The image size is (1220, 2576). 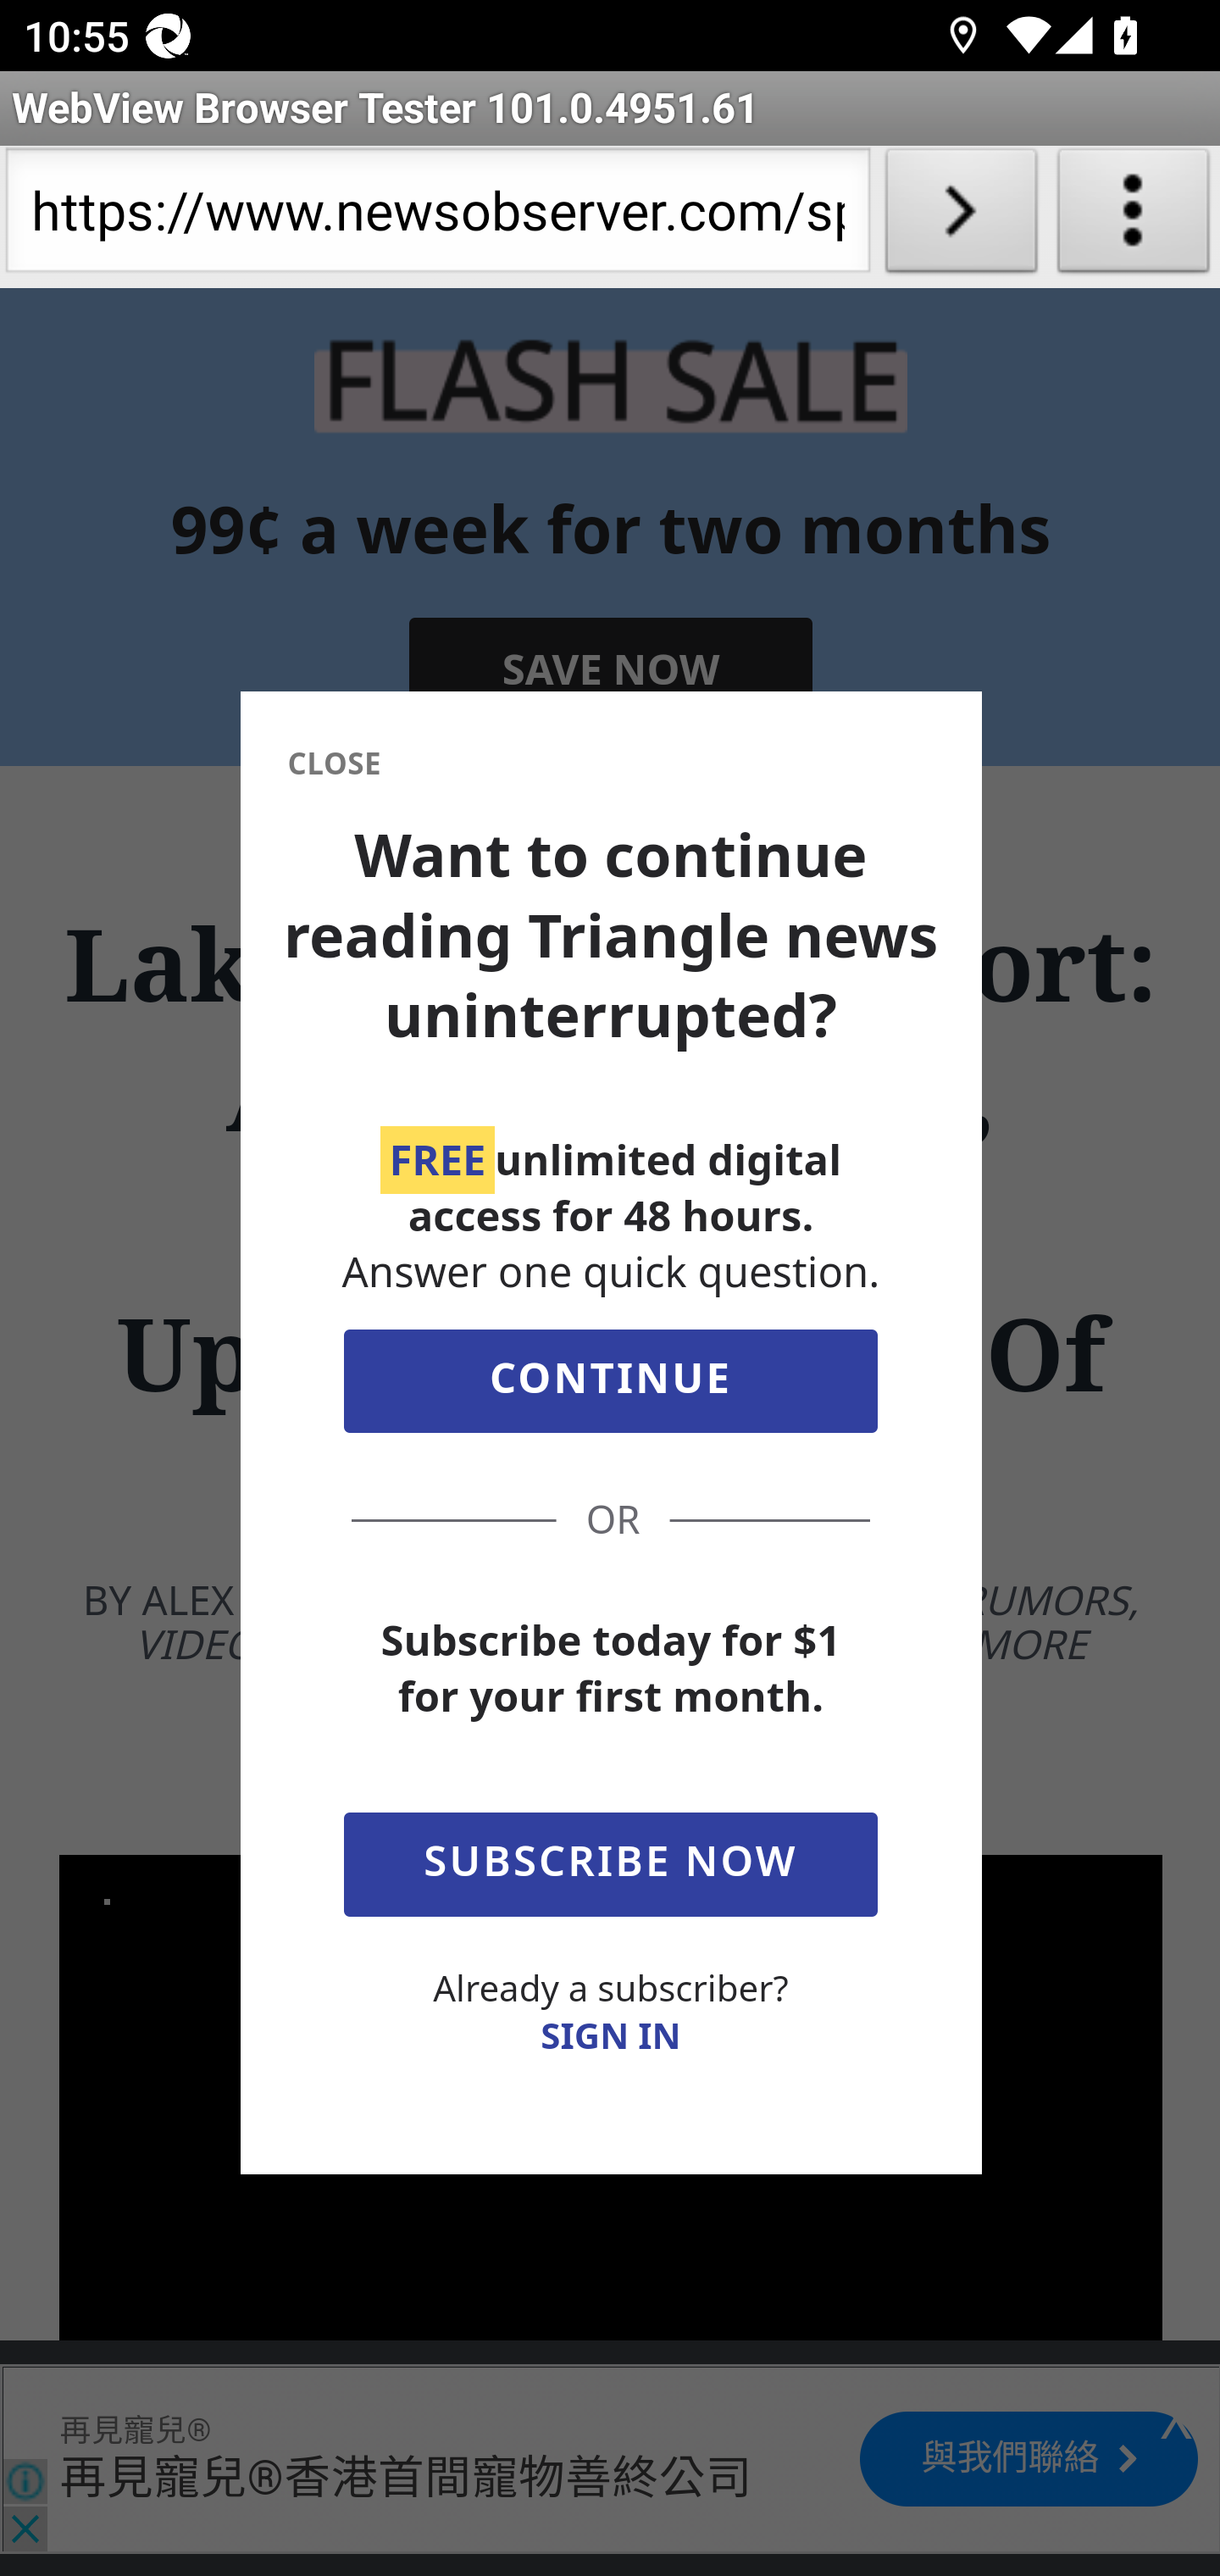 What do you see at coordinates (610, 1859) in the screenshot?
I see `SUBSCRIBE NOW` at bounding box center [610, 1859].